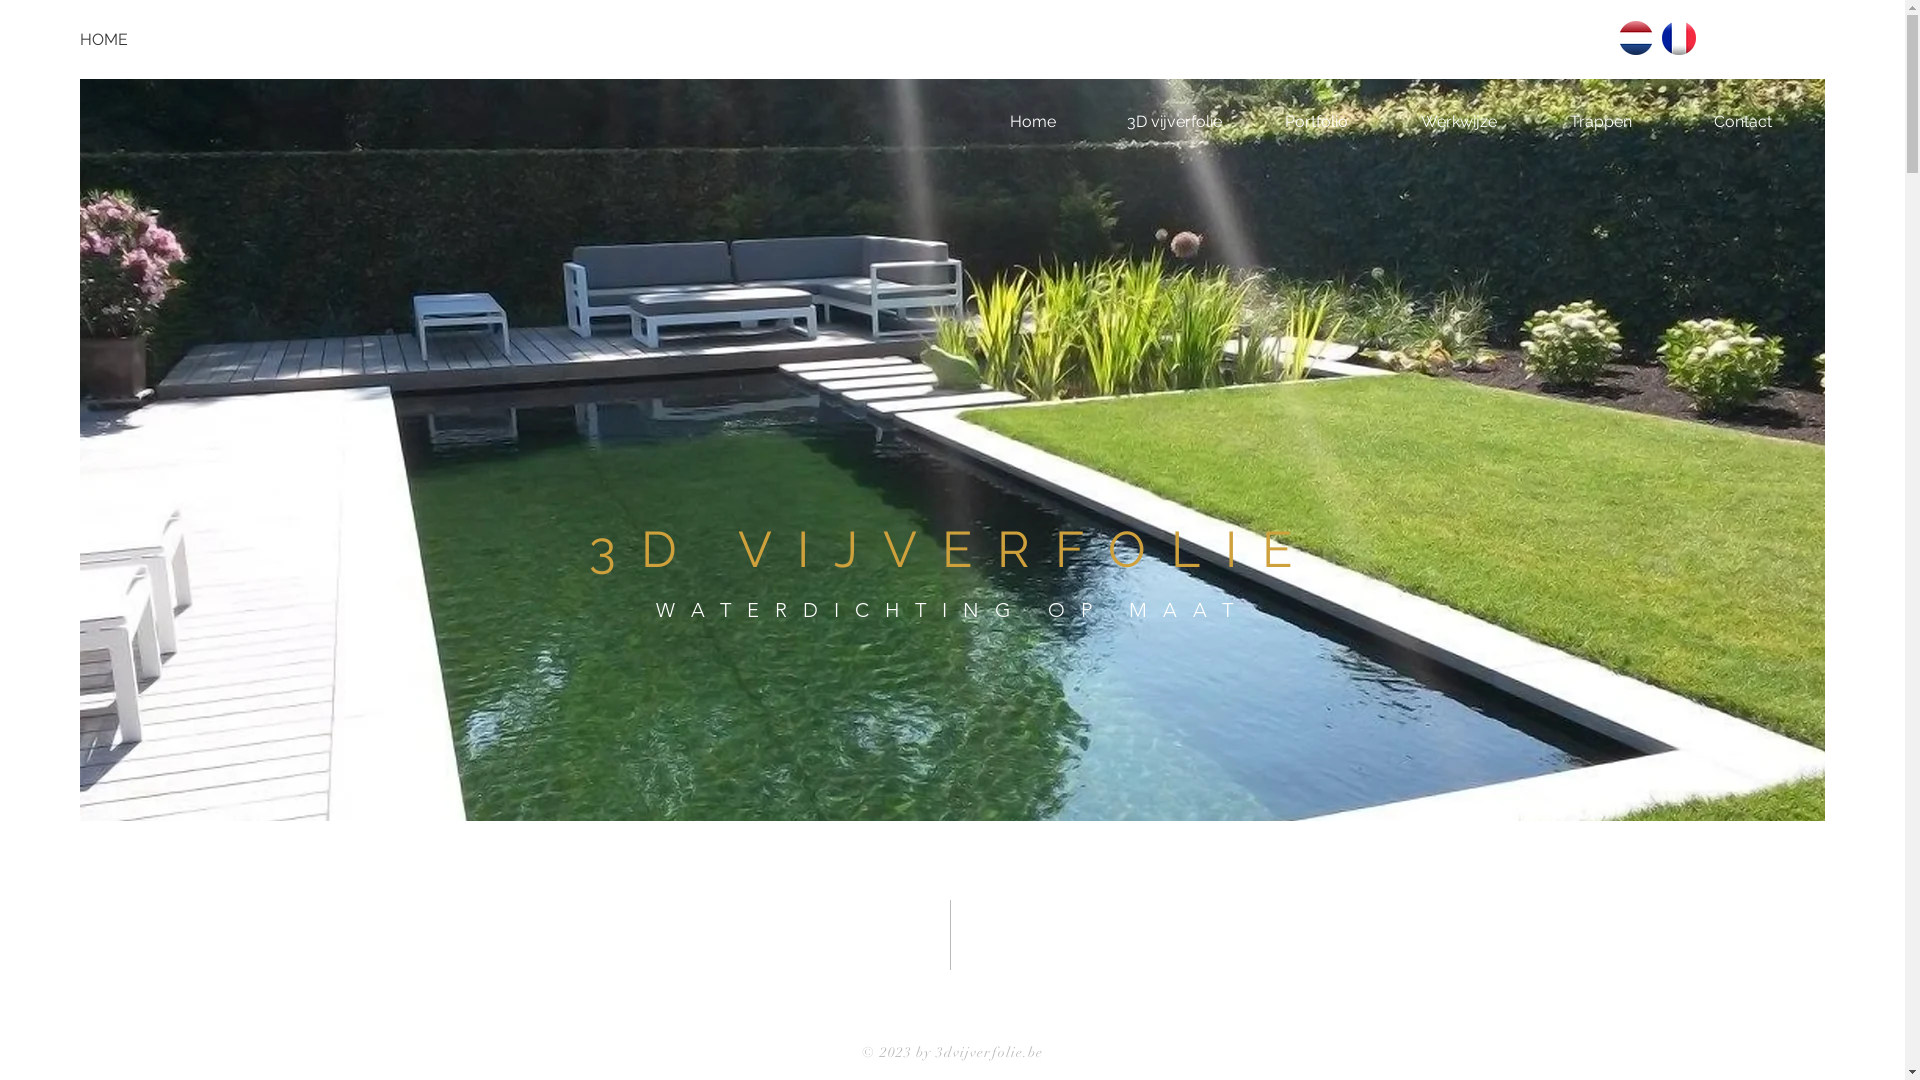 This screenshot has width=1920, height=1080. Describe the element at coordinates (1033, 122) in the screenshot. I see `Home` at that location.